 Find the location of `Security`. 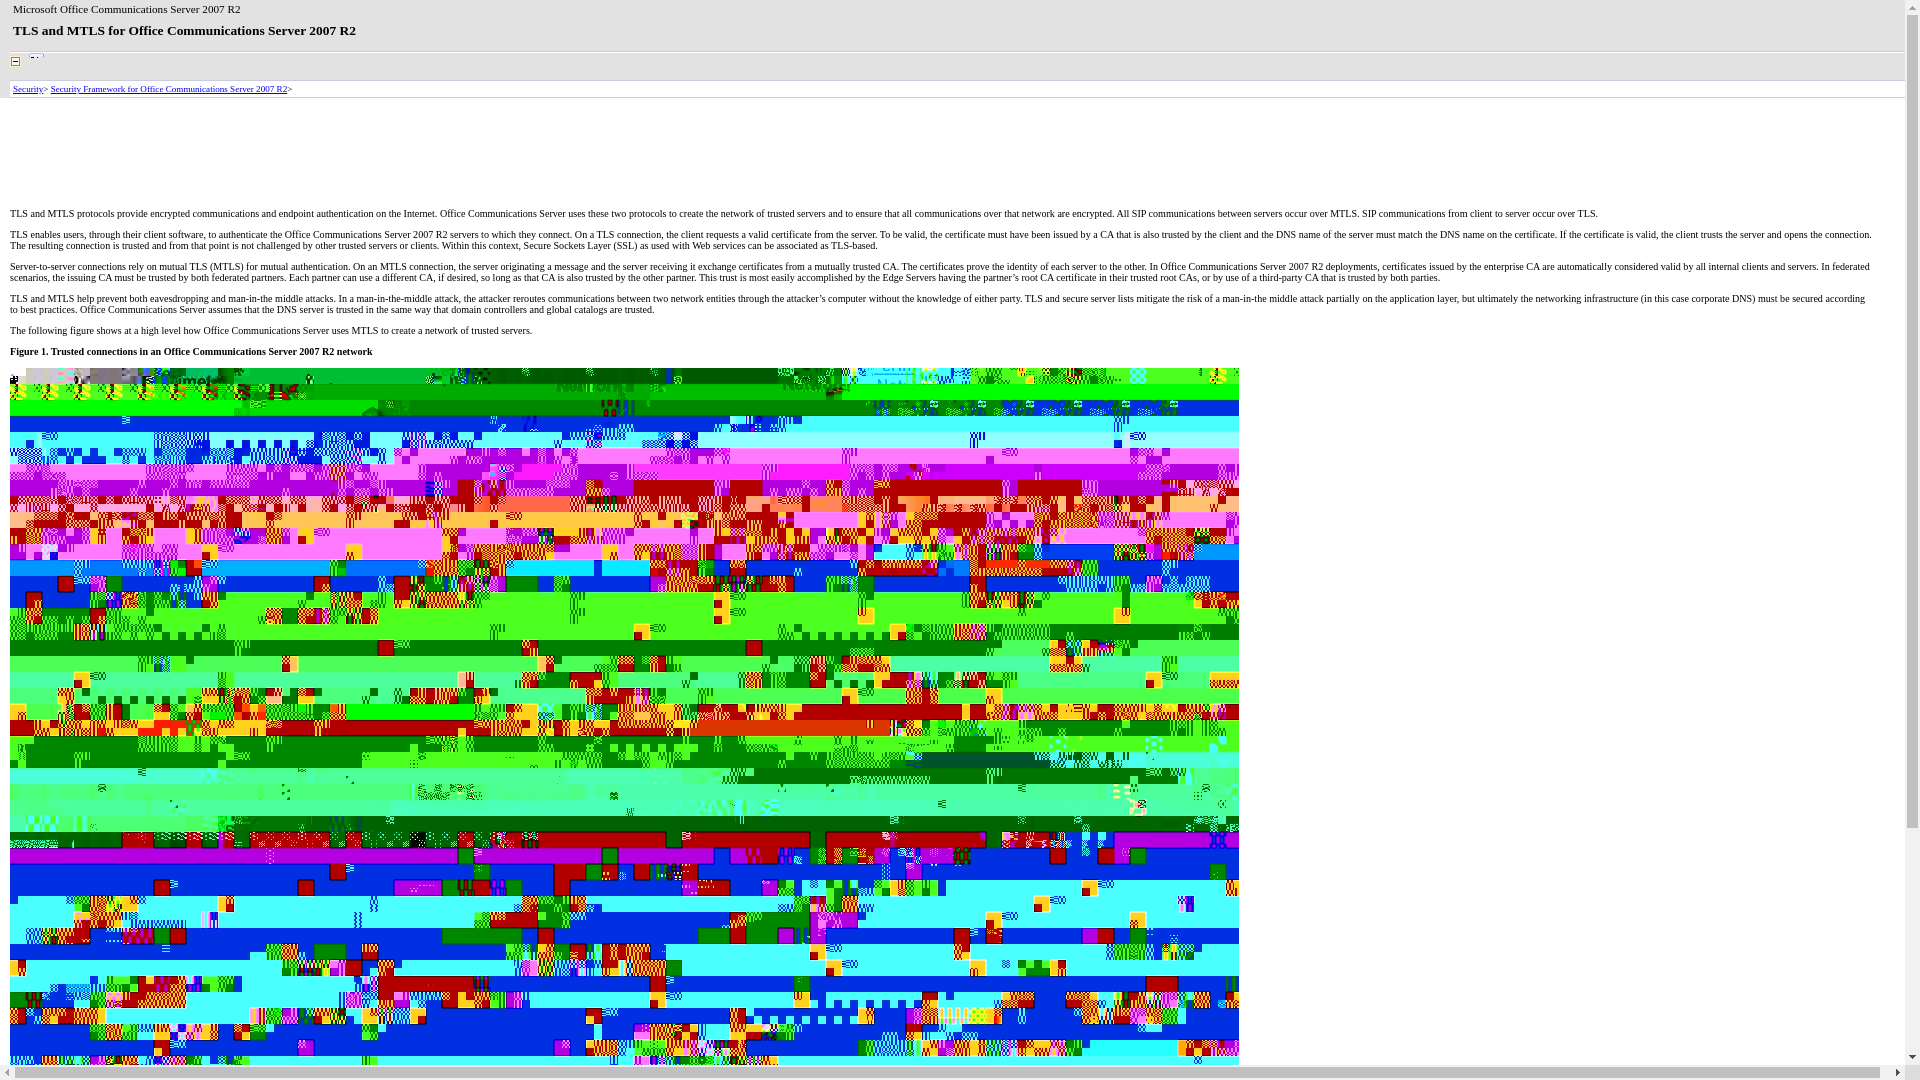

Security is located at coordinates (28, 88).